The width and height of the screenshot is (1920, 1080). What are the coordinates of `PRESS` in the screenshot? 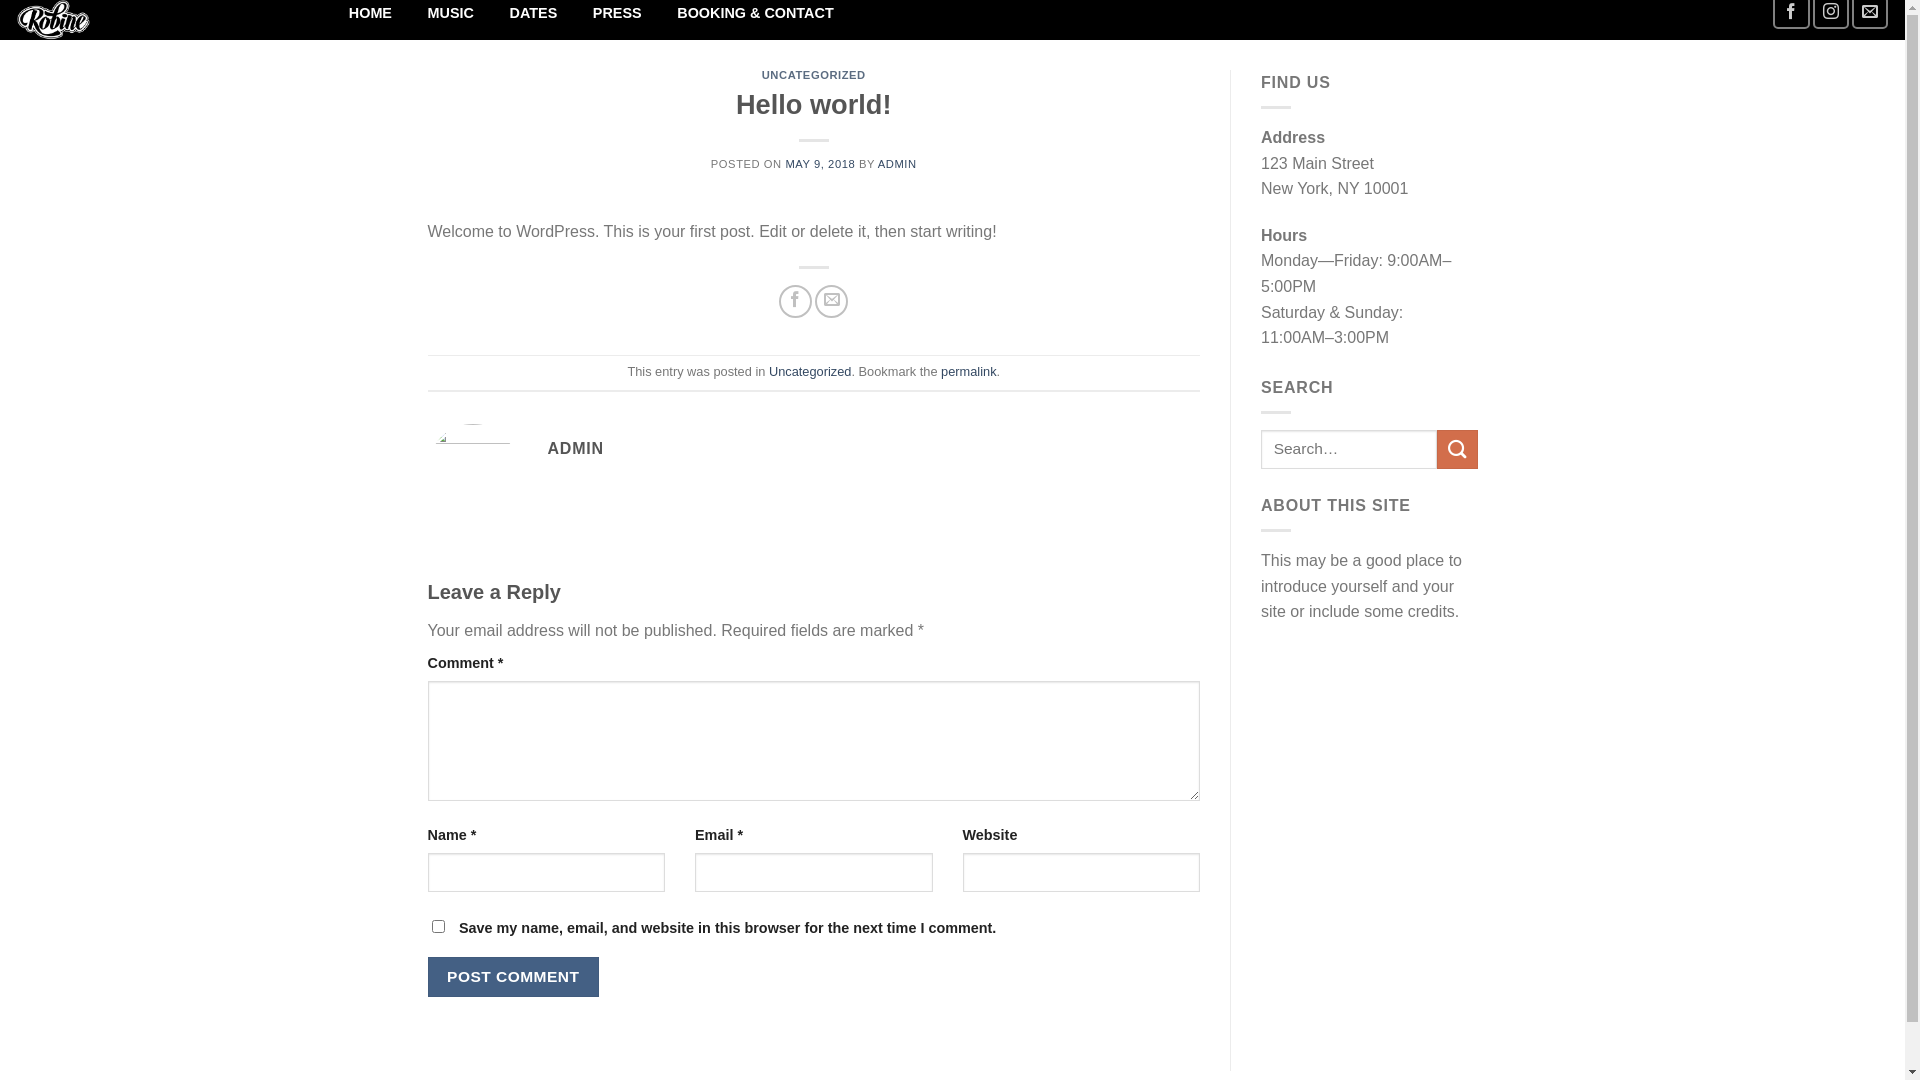 It's located at (617, 14).